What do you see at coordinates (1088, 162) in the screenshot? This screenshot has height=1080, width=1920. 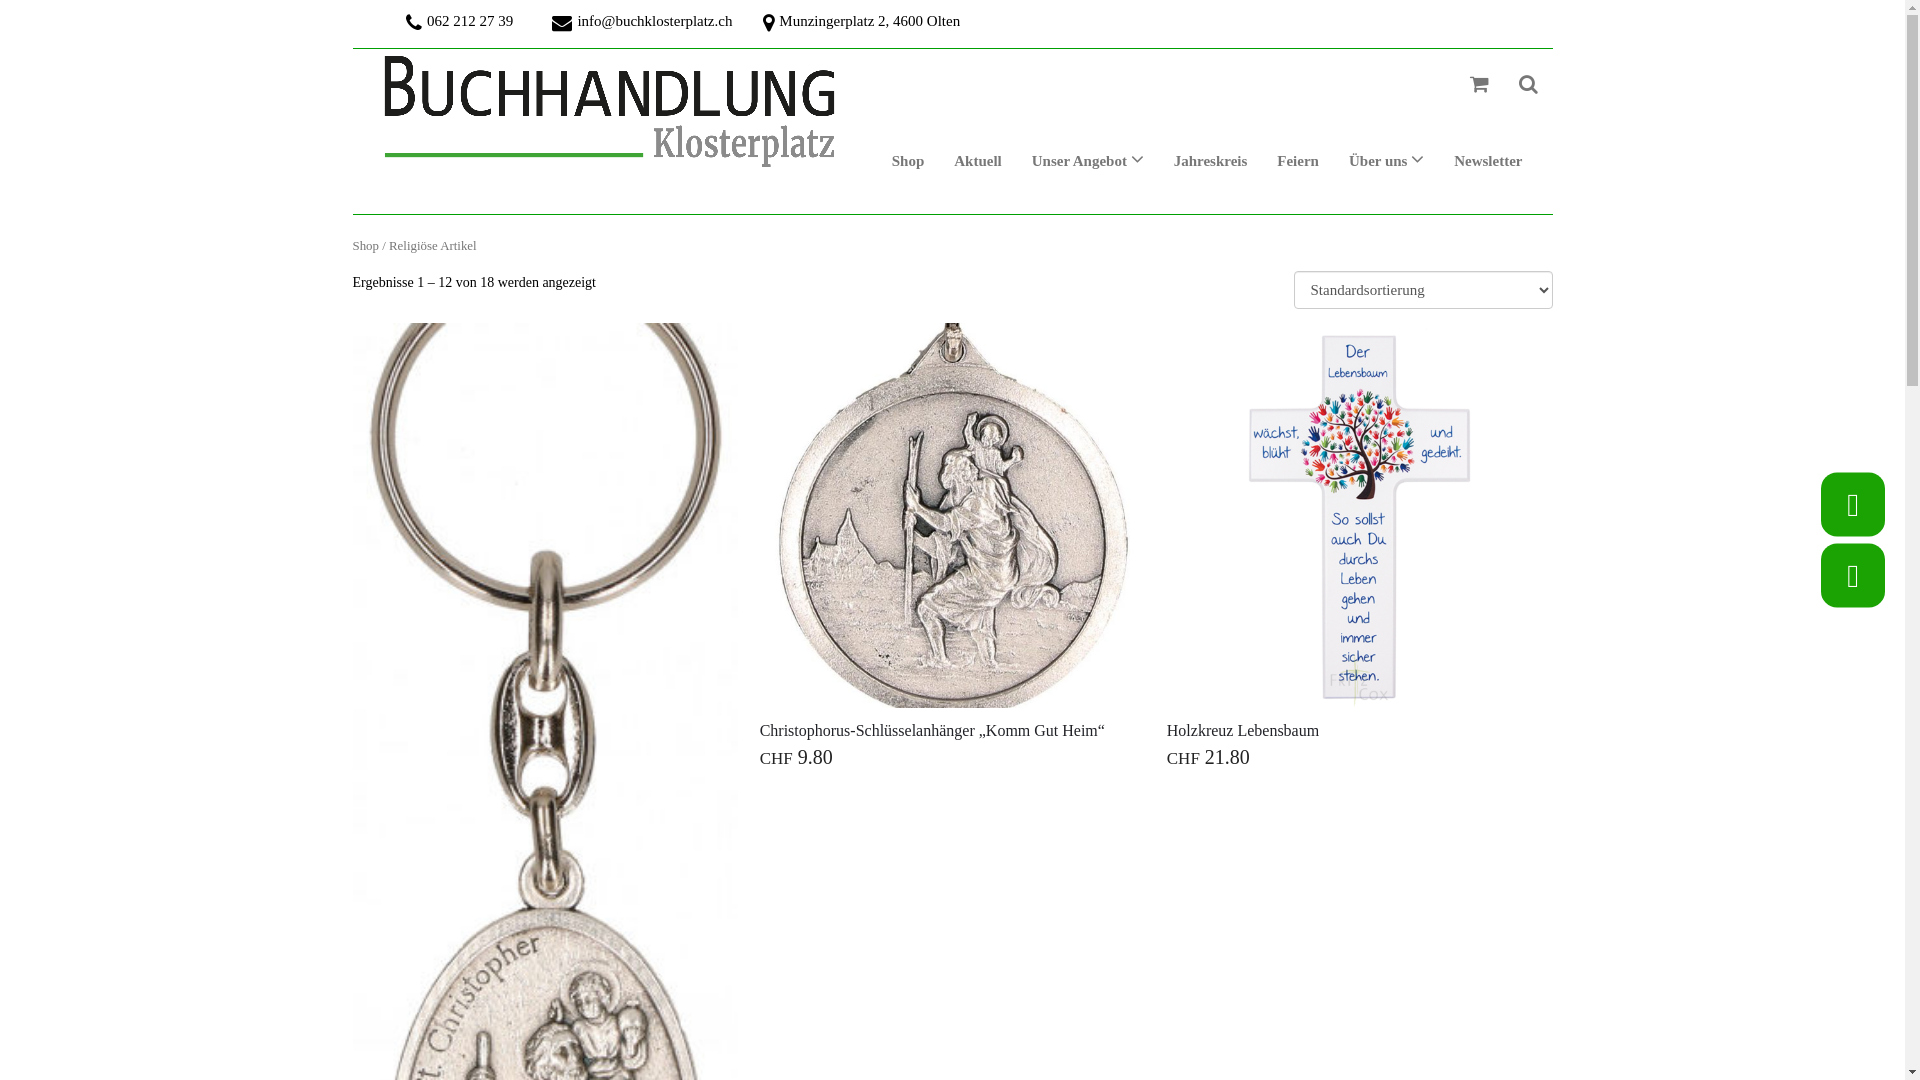 I see `Unser Angebot` at bounding box center [1088, 162].